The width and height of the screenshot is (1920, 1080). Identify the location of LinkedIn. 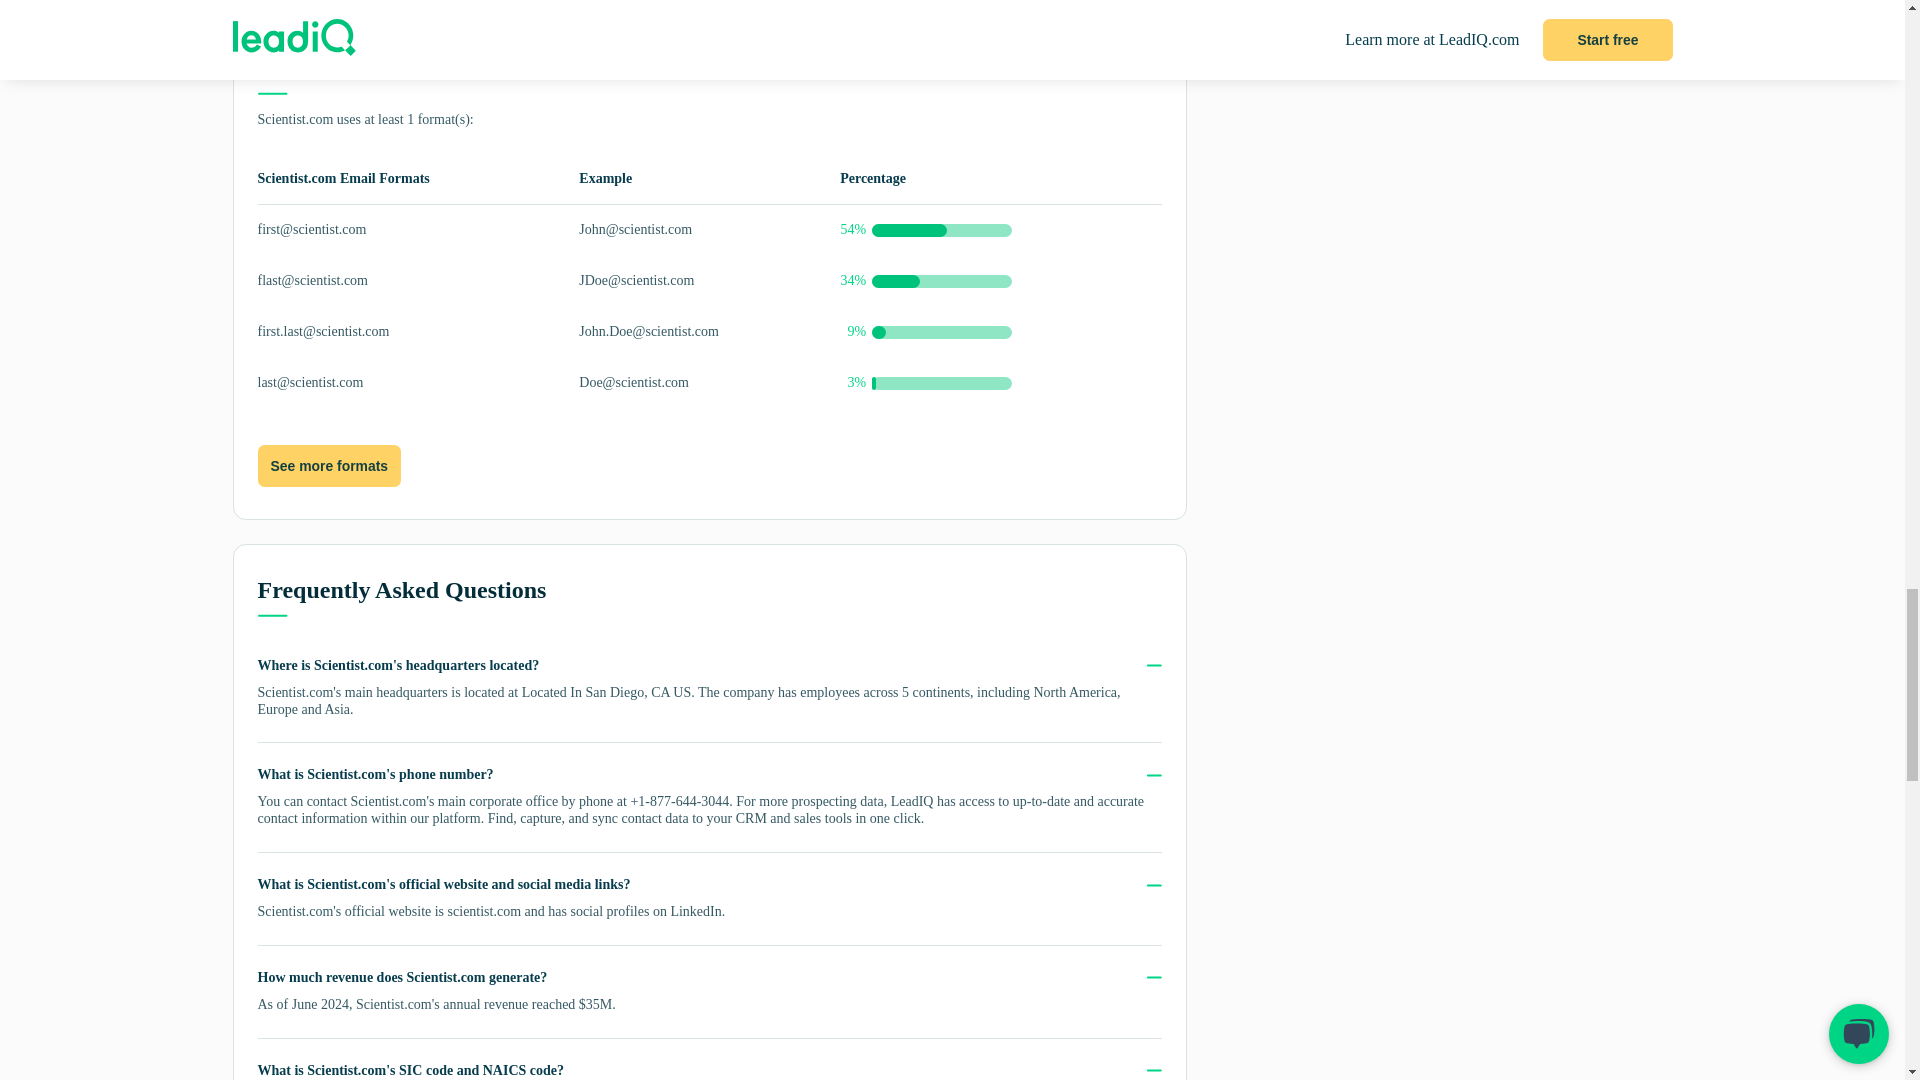
(696, 911).